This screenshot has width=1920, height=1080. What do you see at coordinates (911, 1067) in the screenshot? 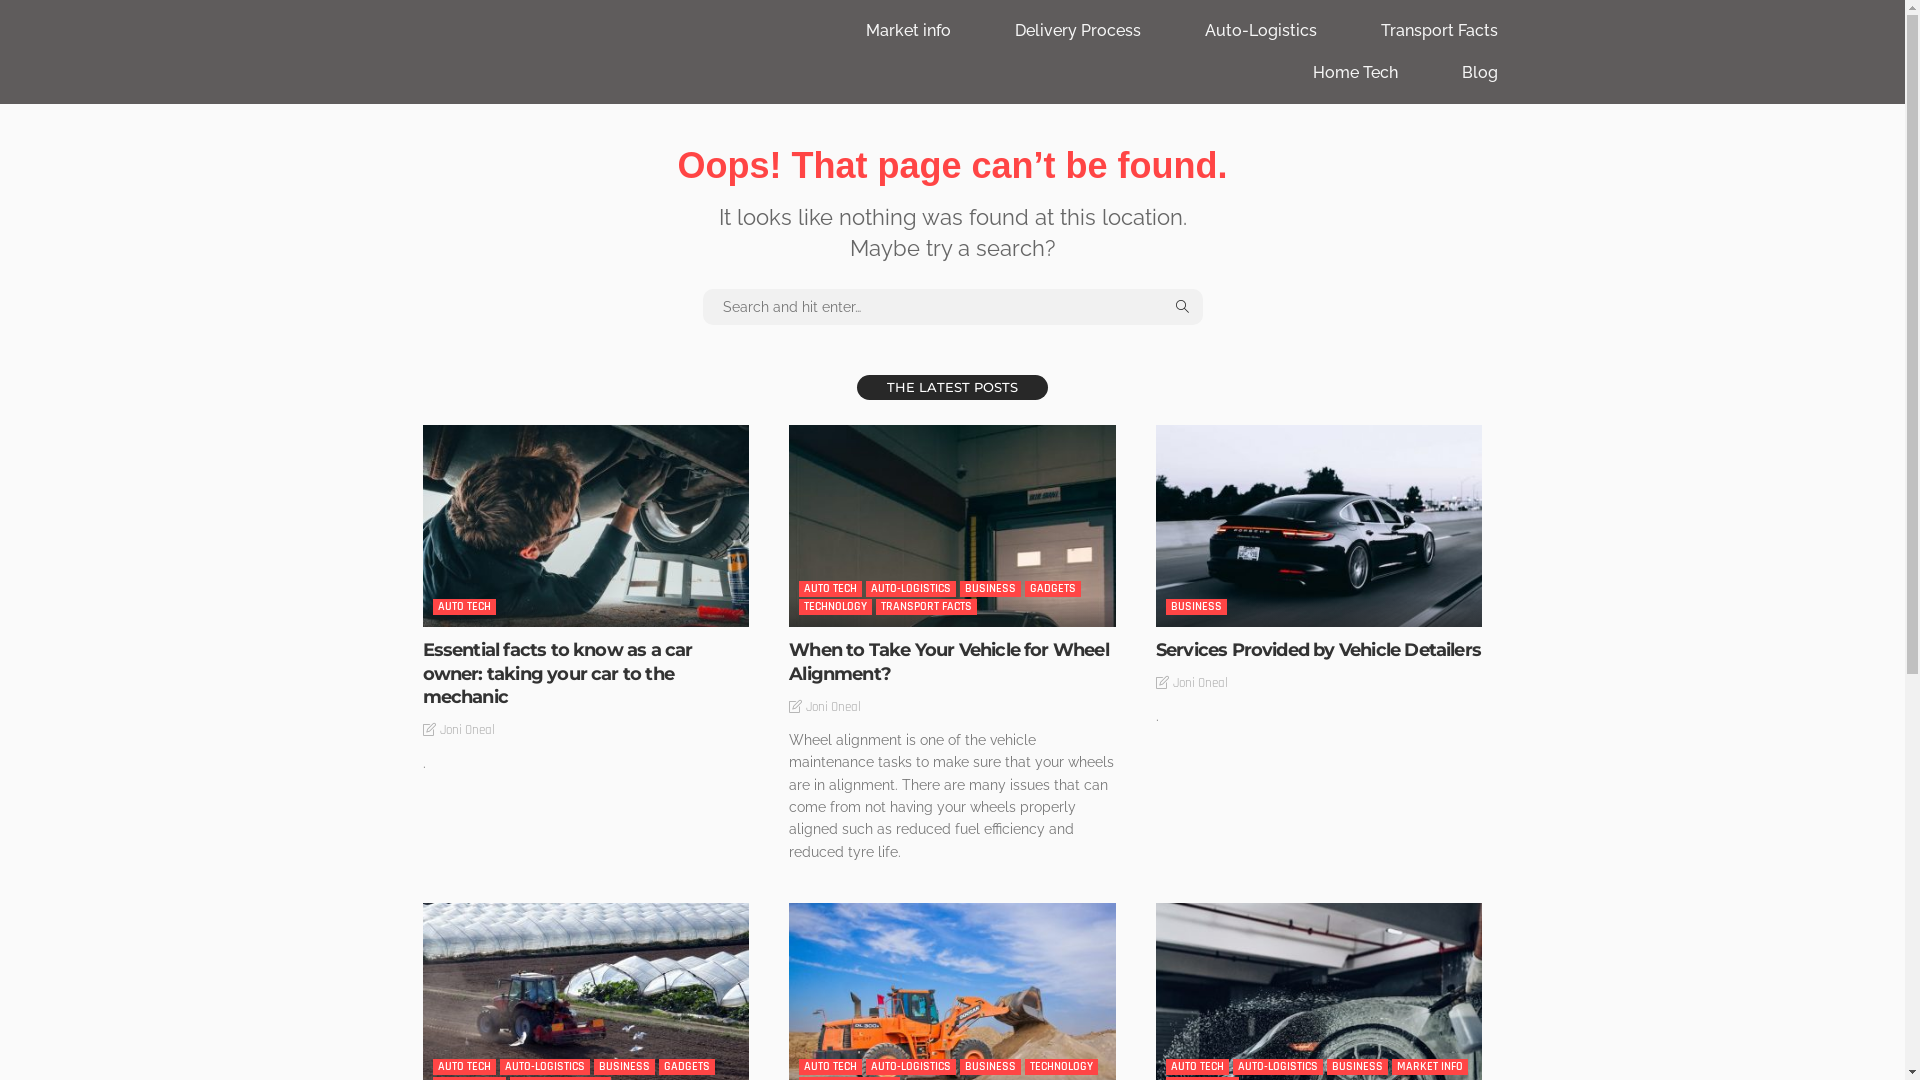
I see `AUTO-LOGISTICS` at bounding box center [911, 1067].